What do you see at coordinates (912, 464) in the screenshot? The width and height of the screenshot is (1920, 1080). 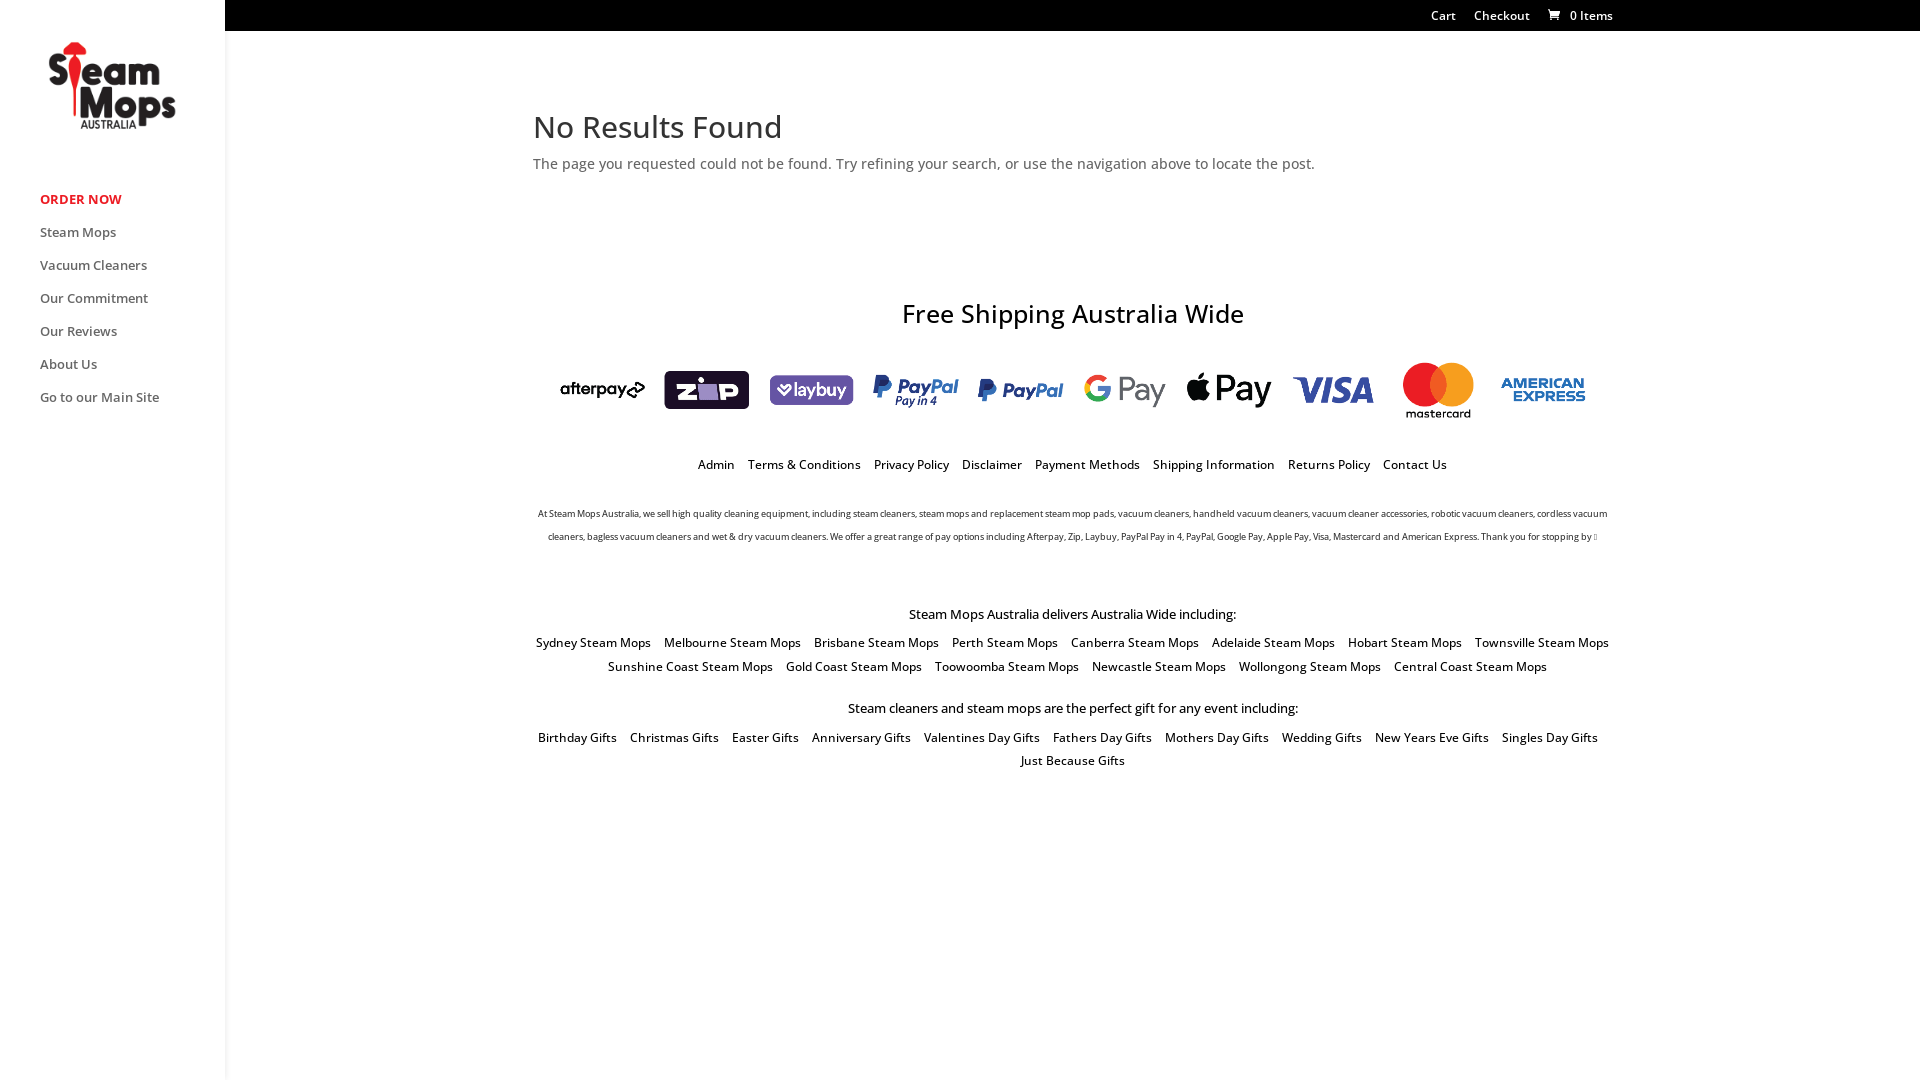 I see `Privacy Policy` at bounding box center [912, 464].